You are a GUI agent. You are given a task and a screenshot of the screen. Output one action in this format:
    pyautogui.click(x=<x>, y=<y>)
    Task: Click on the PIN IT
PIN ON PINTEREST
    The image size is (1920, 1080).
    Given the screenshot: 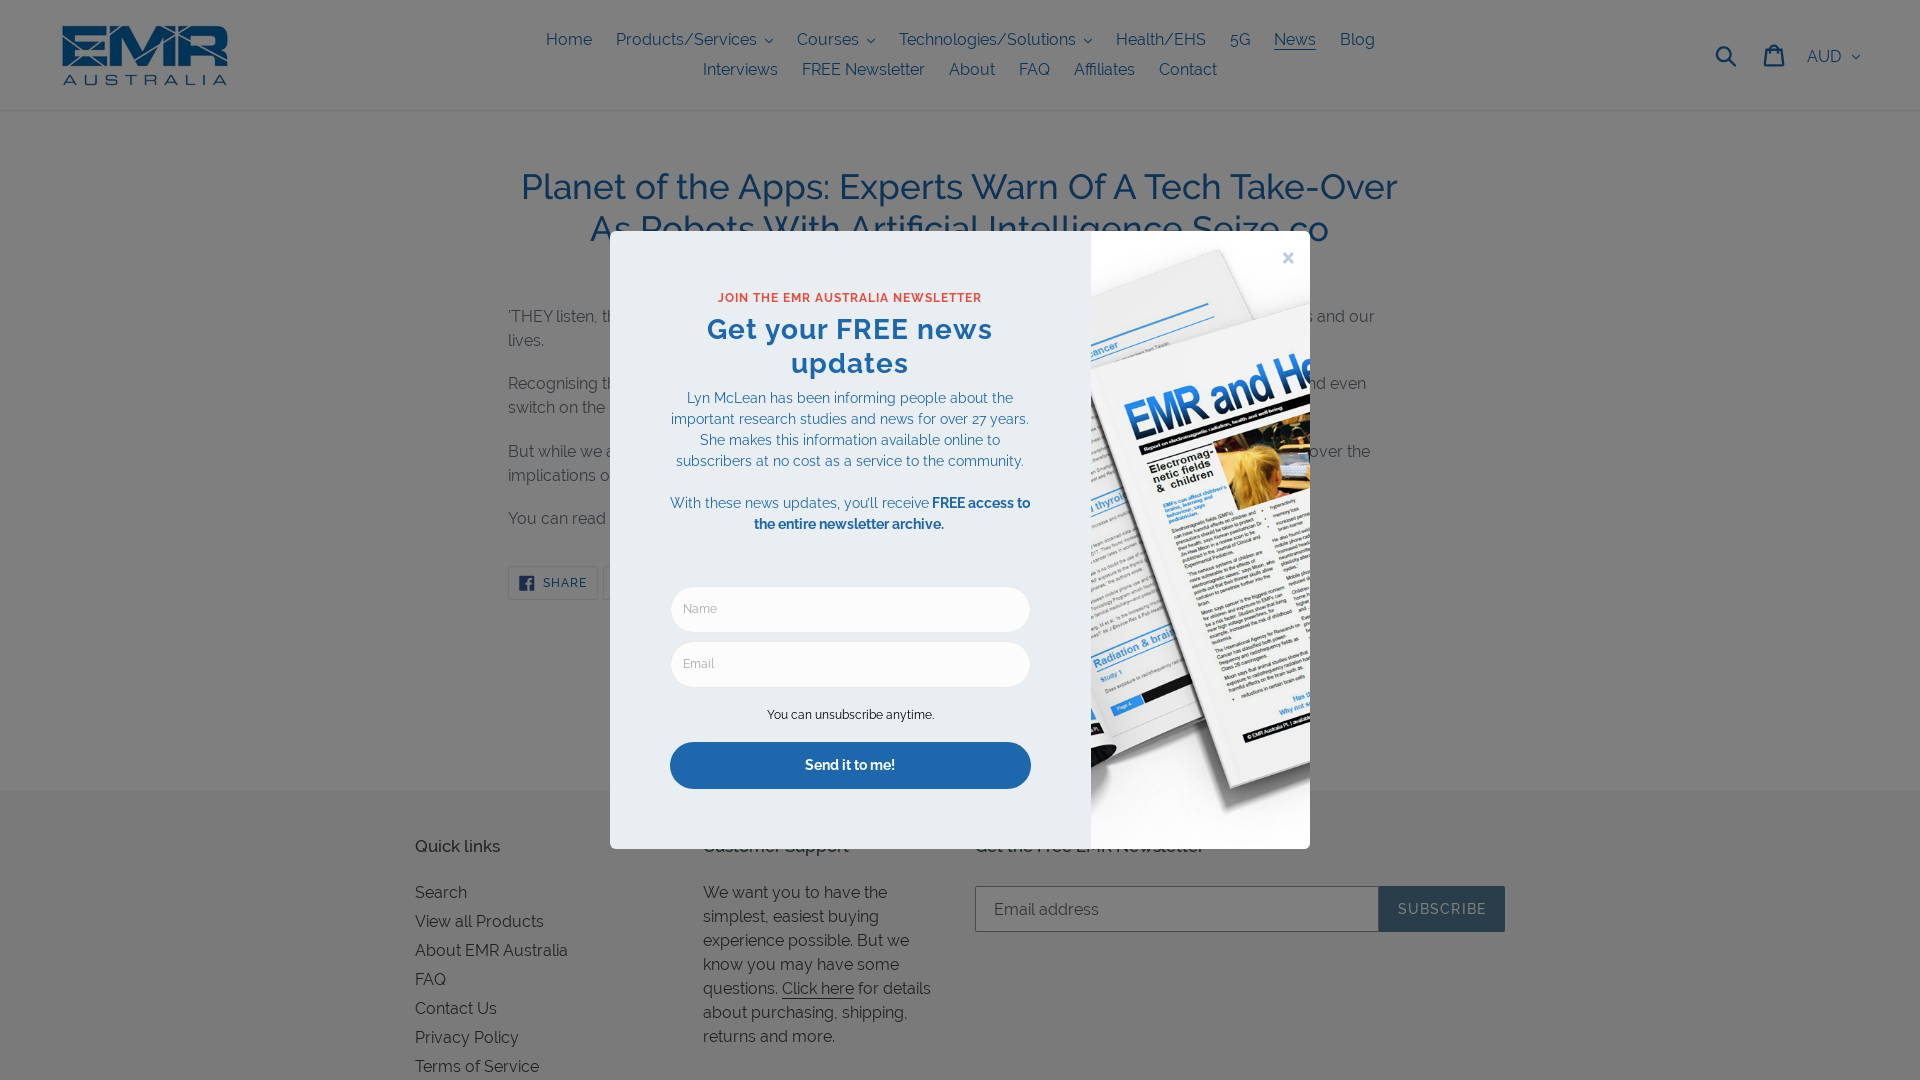 What is the action you would take?
    pyautogui.click(x=742, y=583)
    